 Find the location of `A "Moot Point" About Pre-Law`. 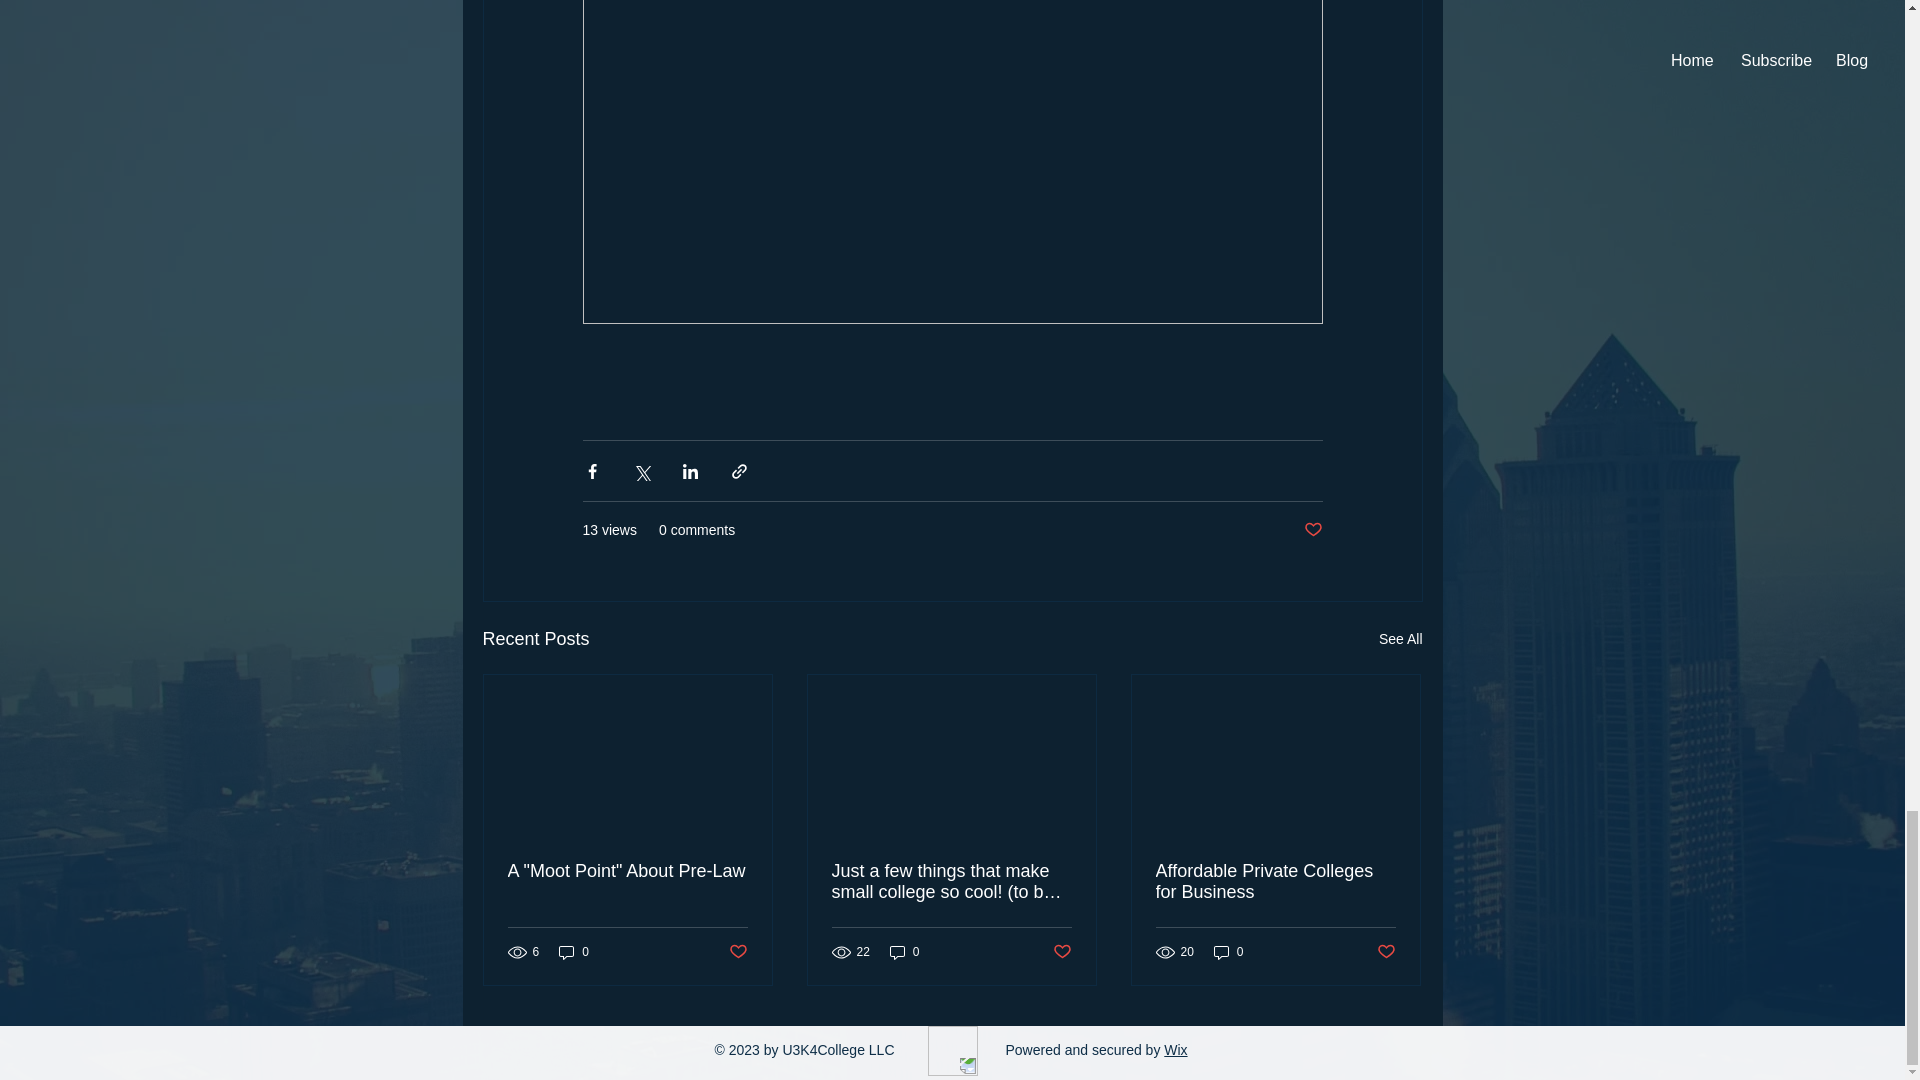

A "Moot Point" About Pre-Law is located at coordinates (628, 871).